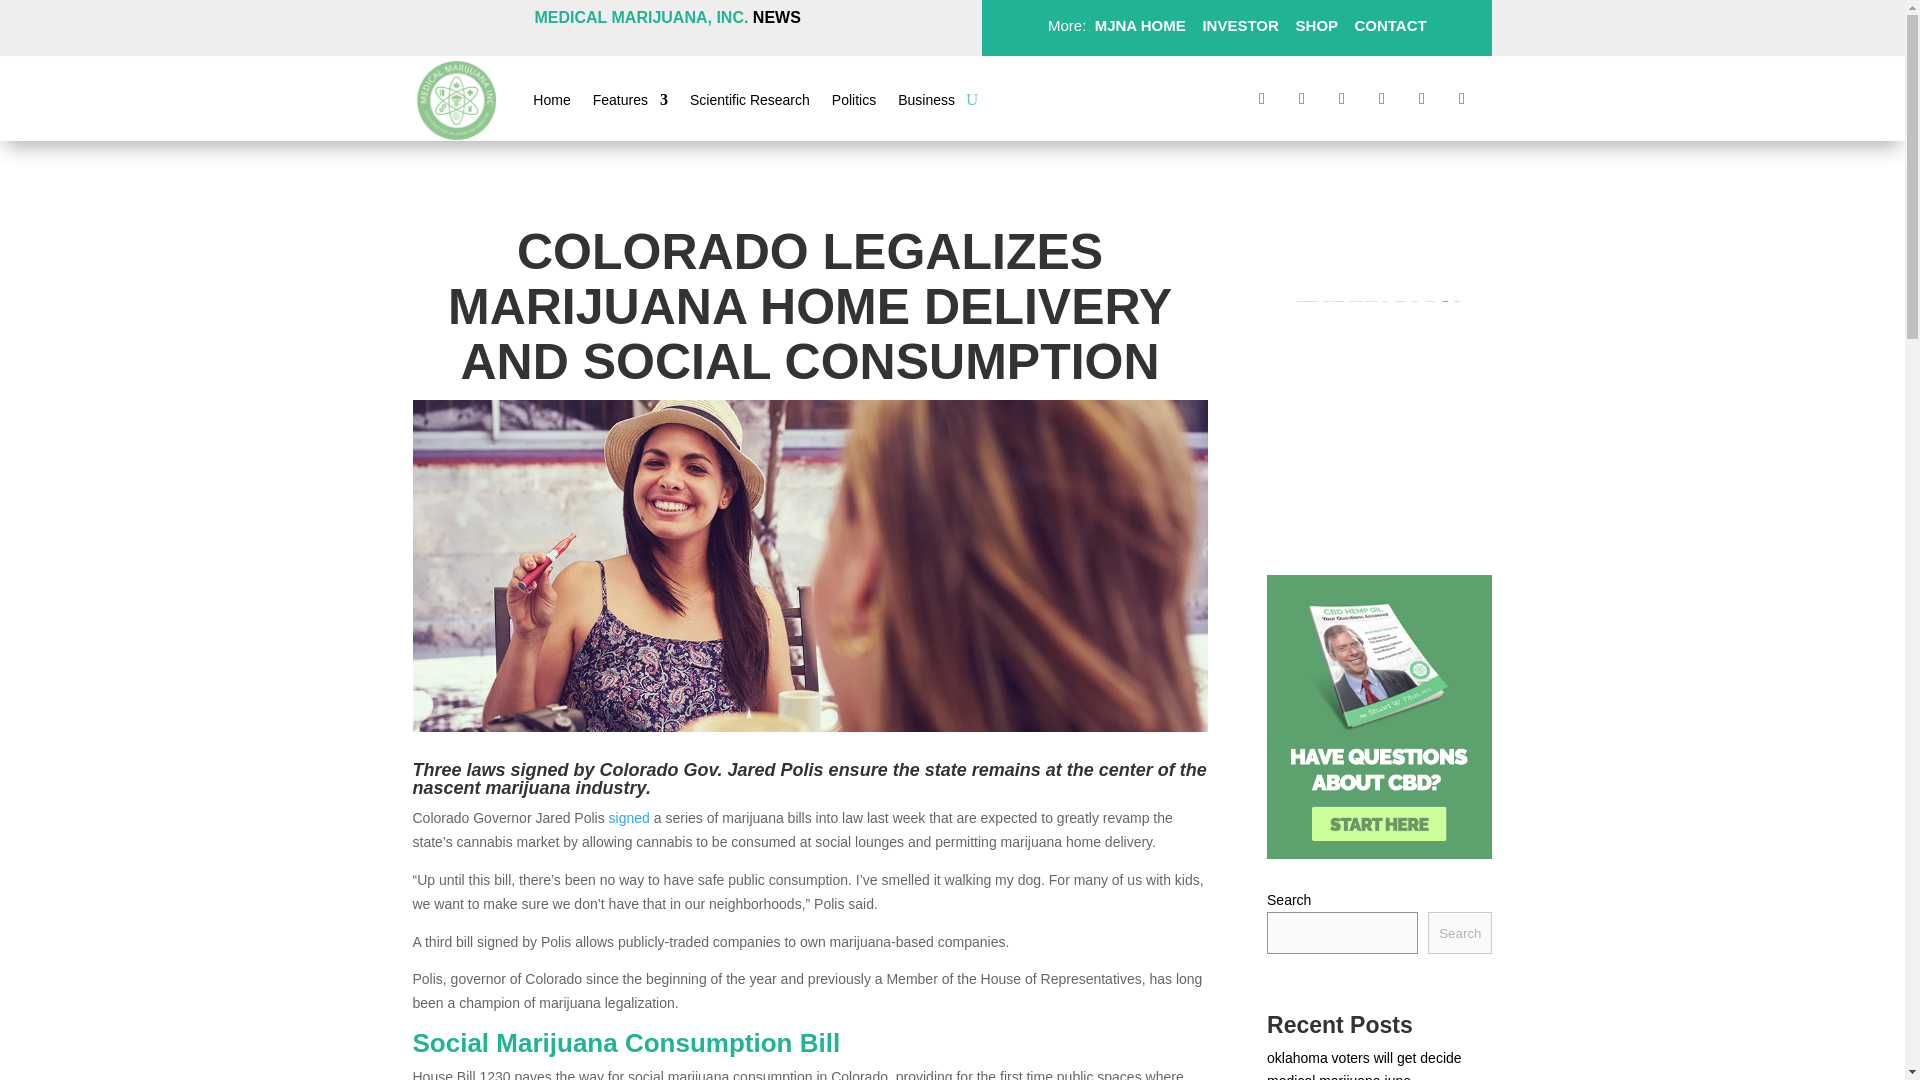  I want to click on MJNA HOME, so click(1137, 25).